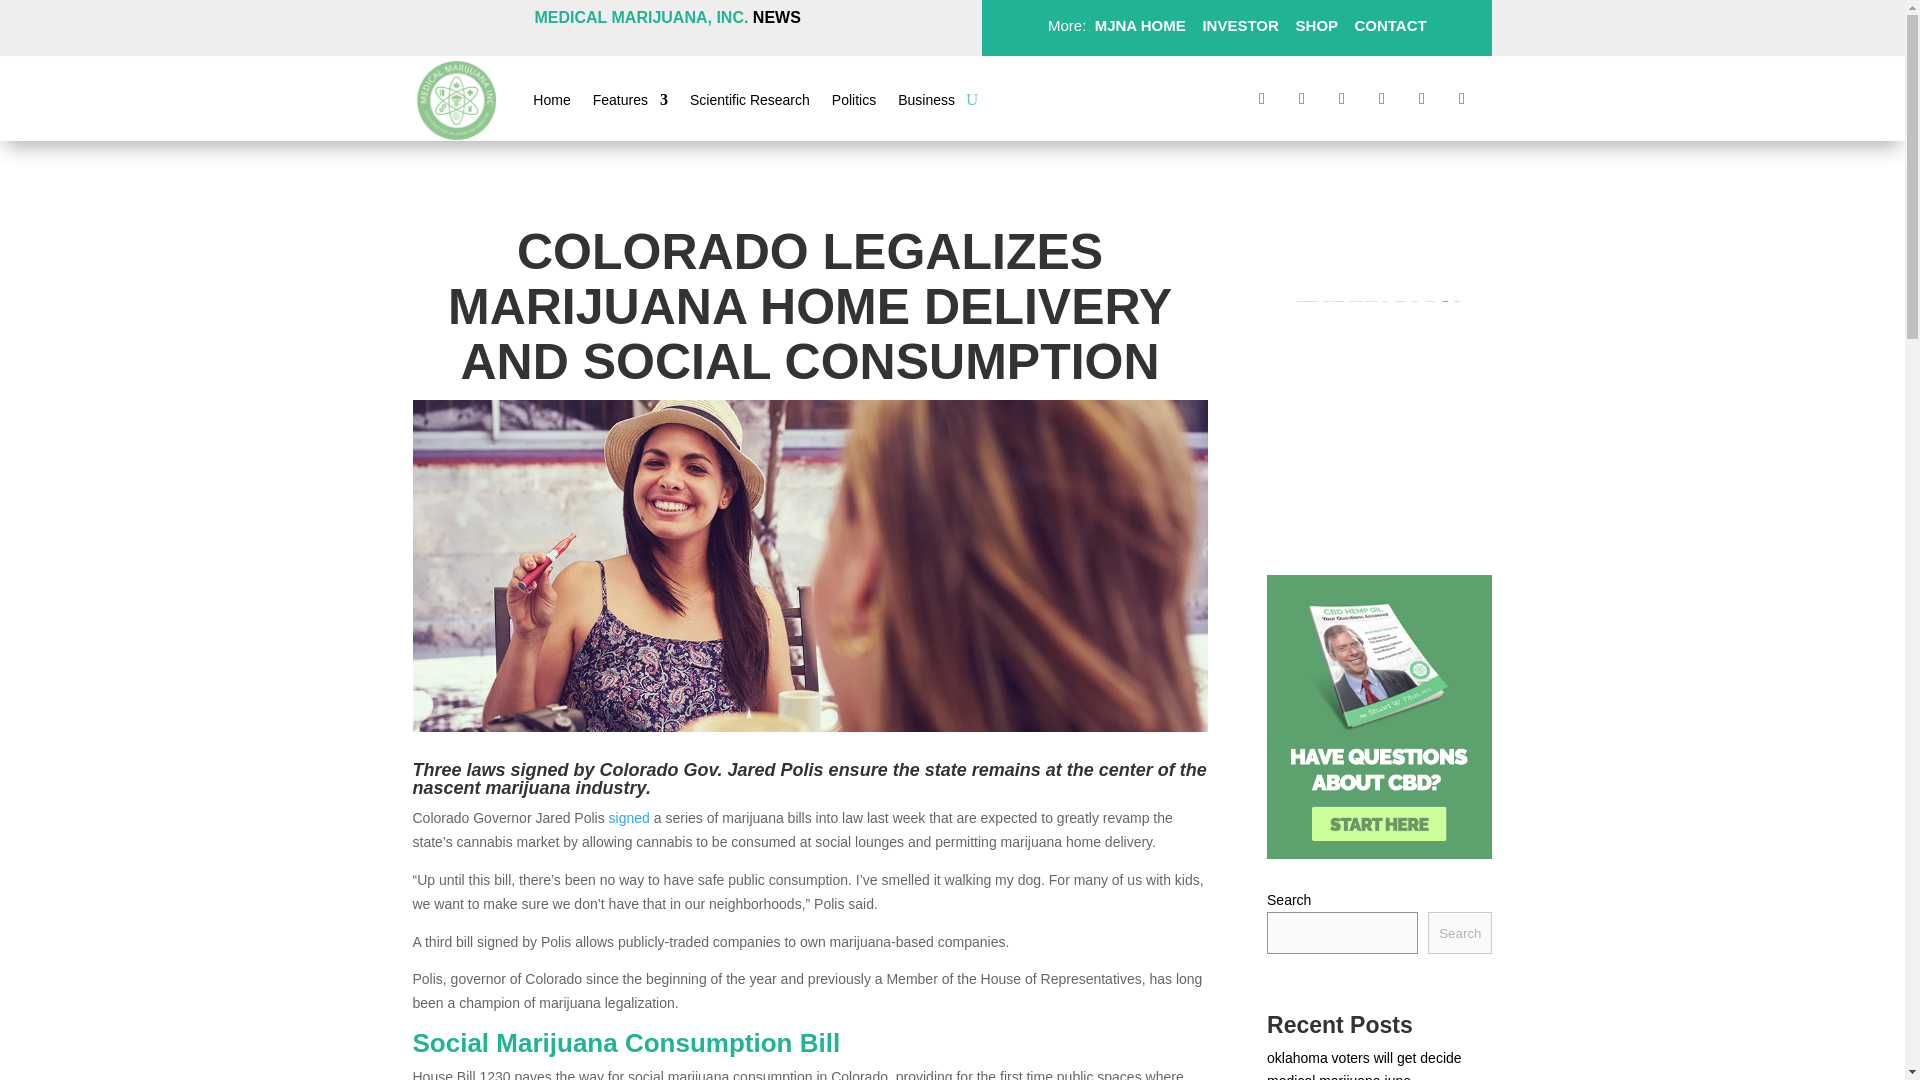  I want to click on MJNA HOME, so click(1137, 25).